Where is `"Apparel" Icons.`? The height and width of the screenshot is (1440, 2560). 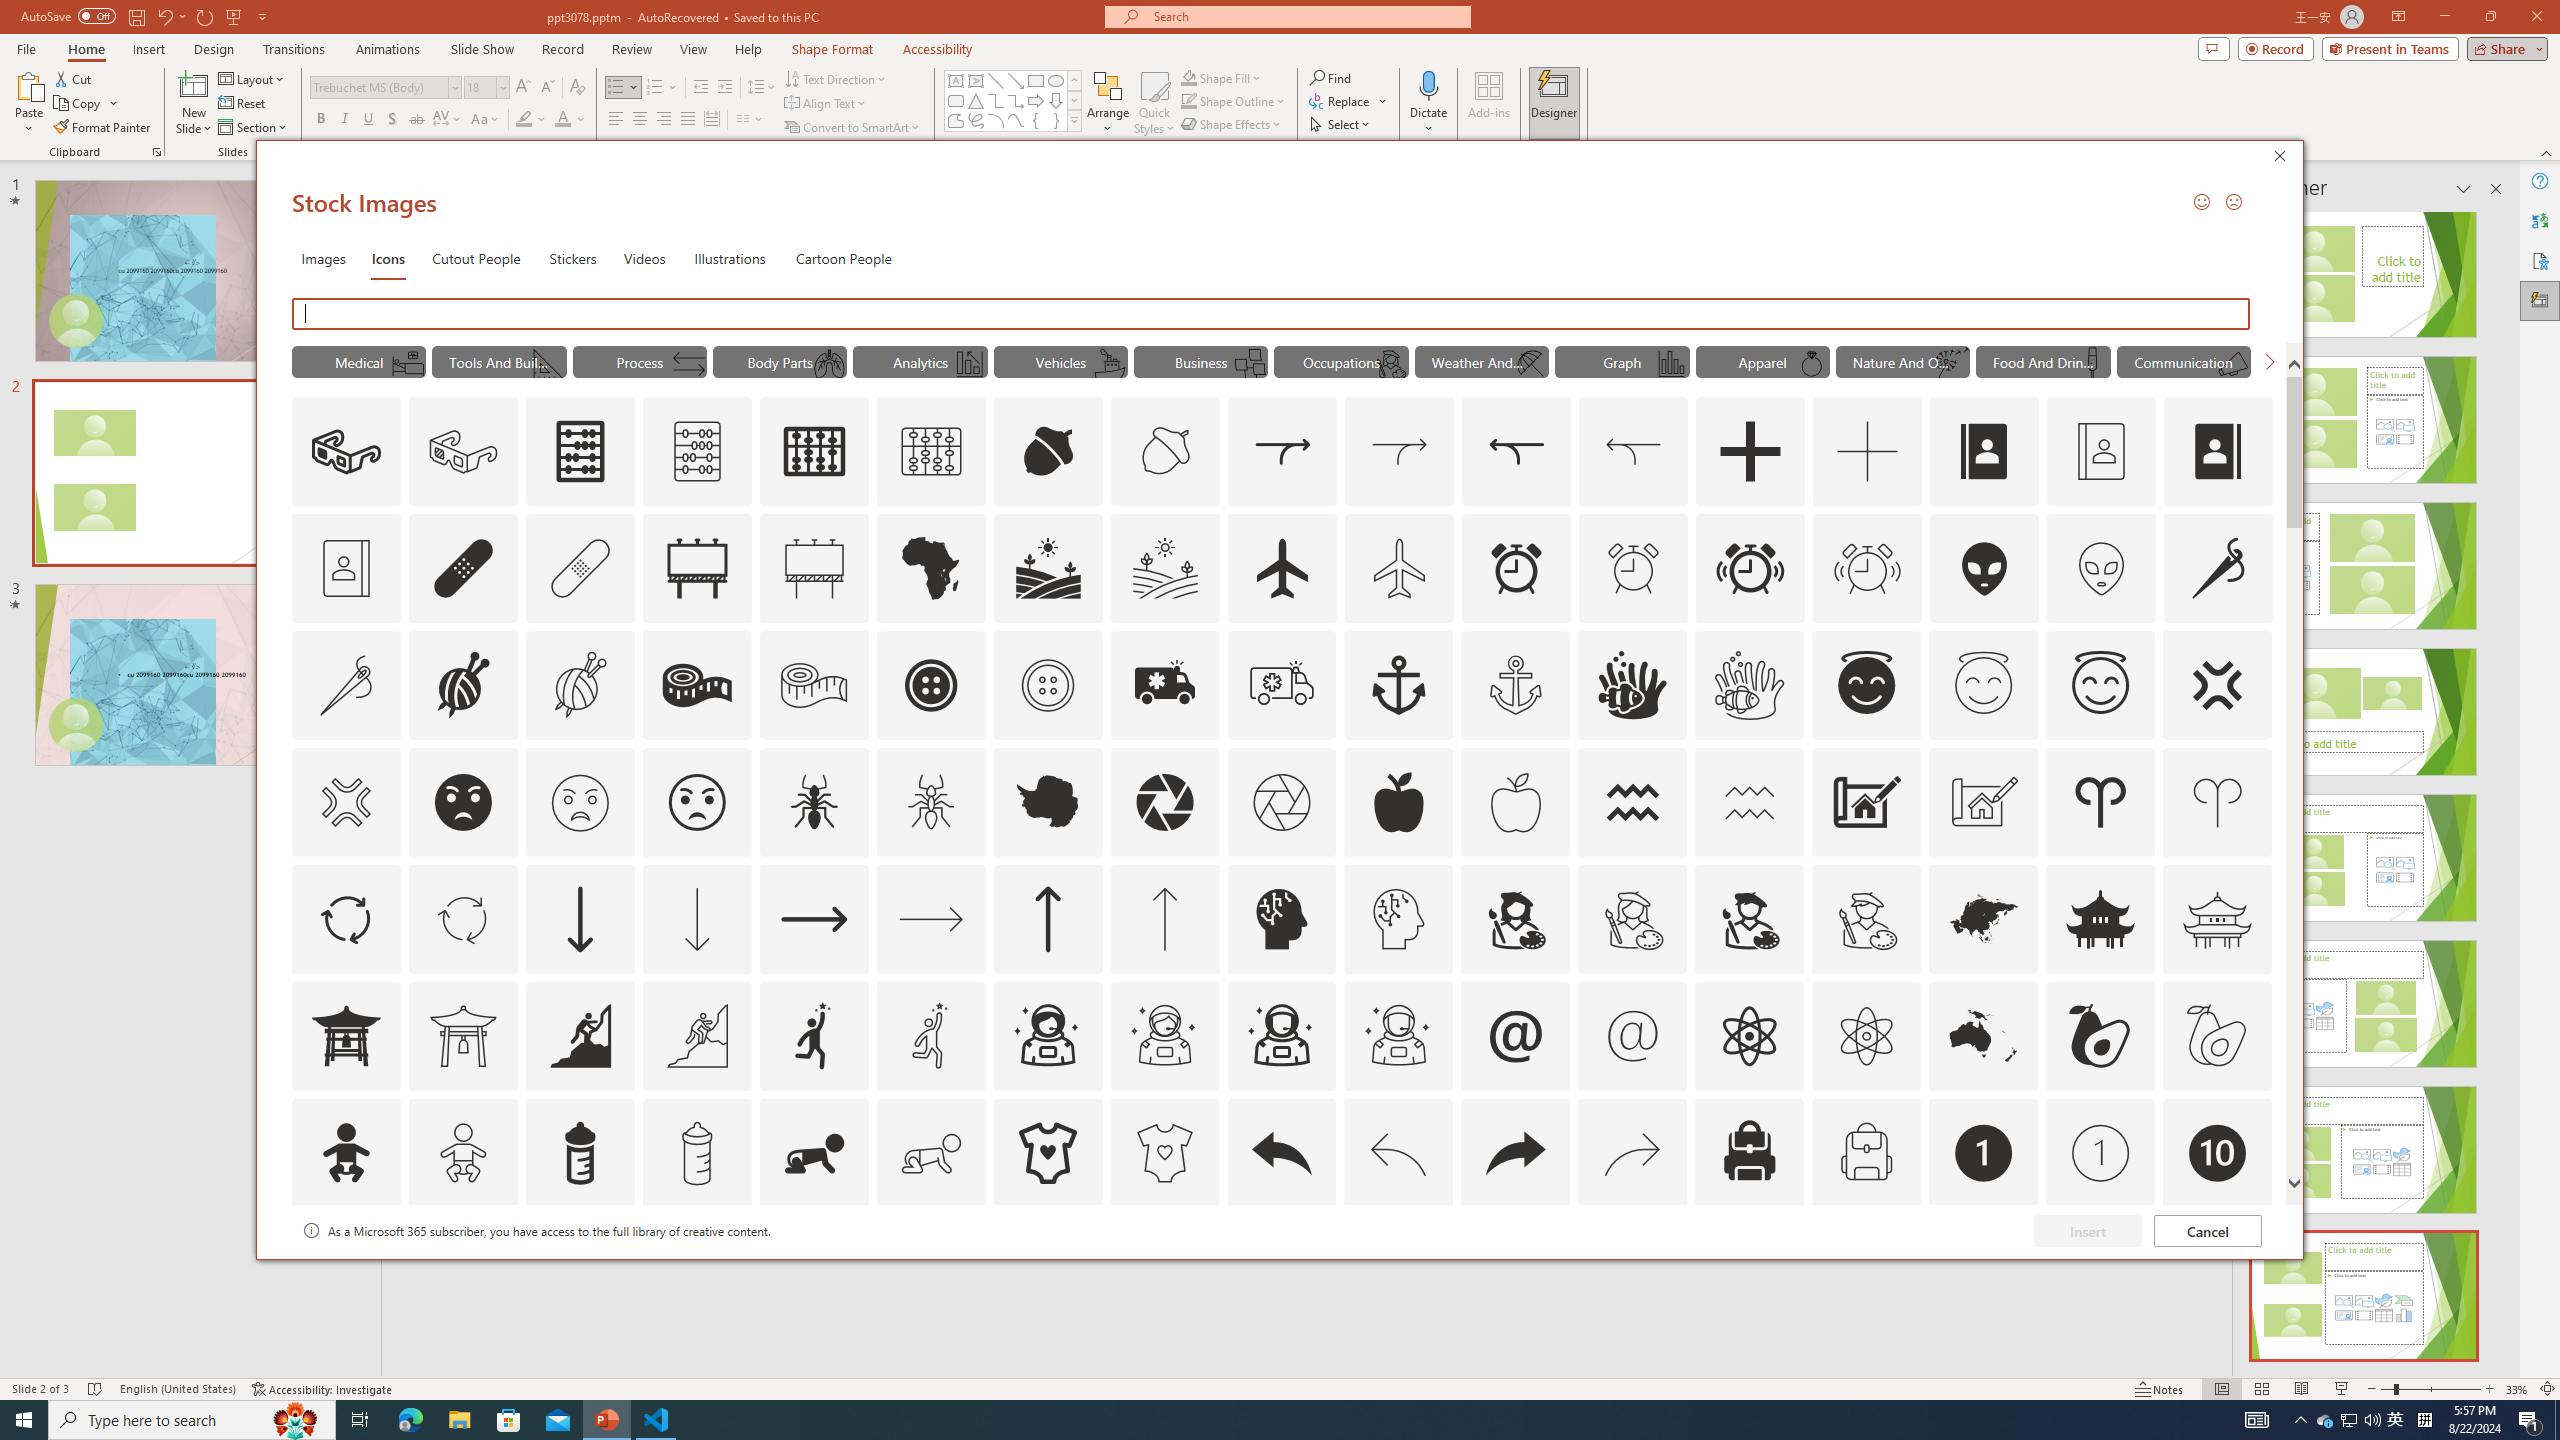 "Apparel" Icons. is located at coordinates (1762, 361).